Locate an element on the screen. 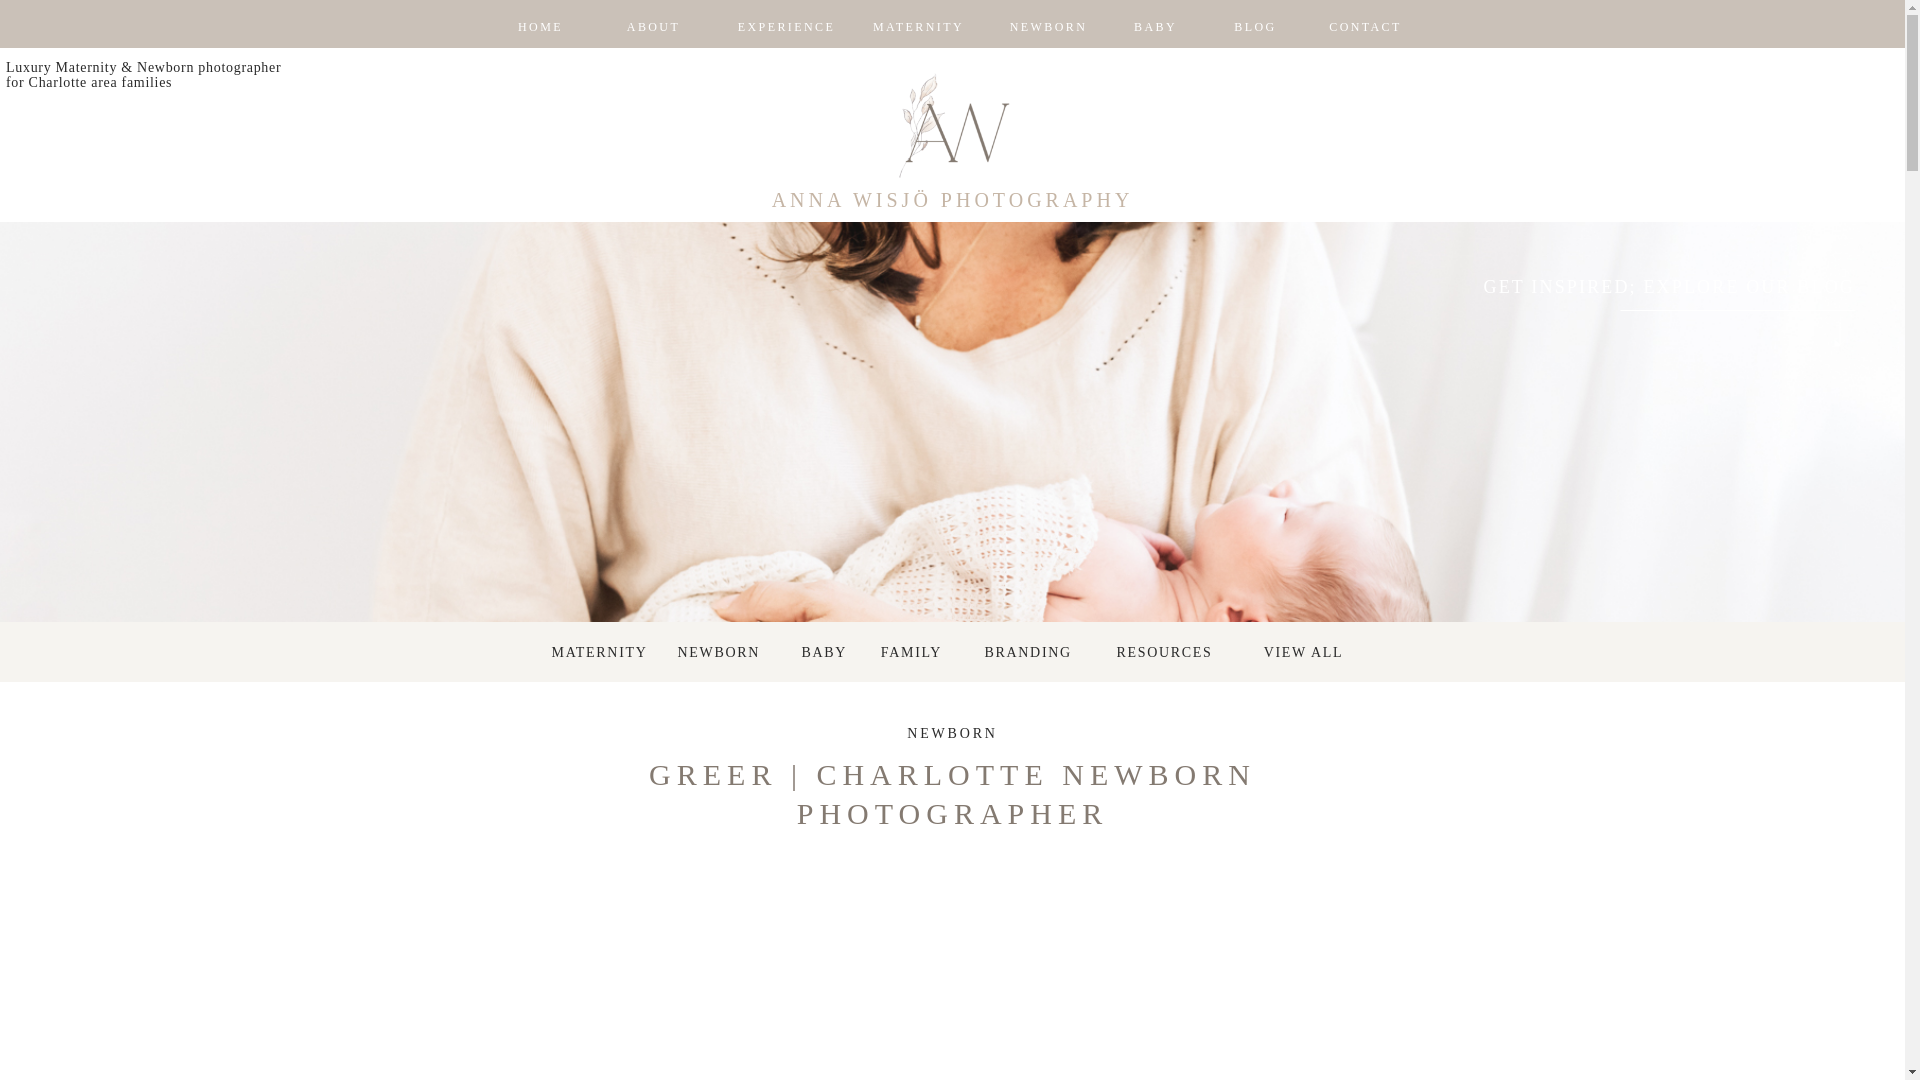  BABY is located at coordinates (1155, 26).